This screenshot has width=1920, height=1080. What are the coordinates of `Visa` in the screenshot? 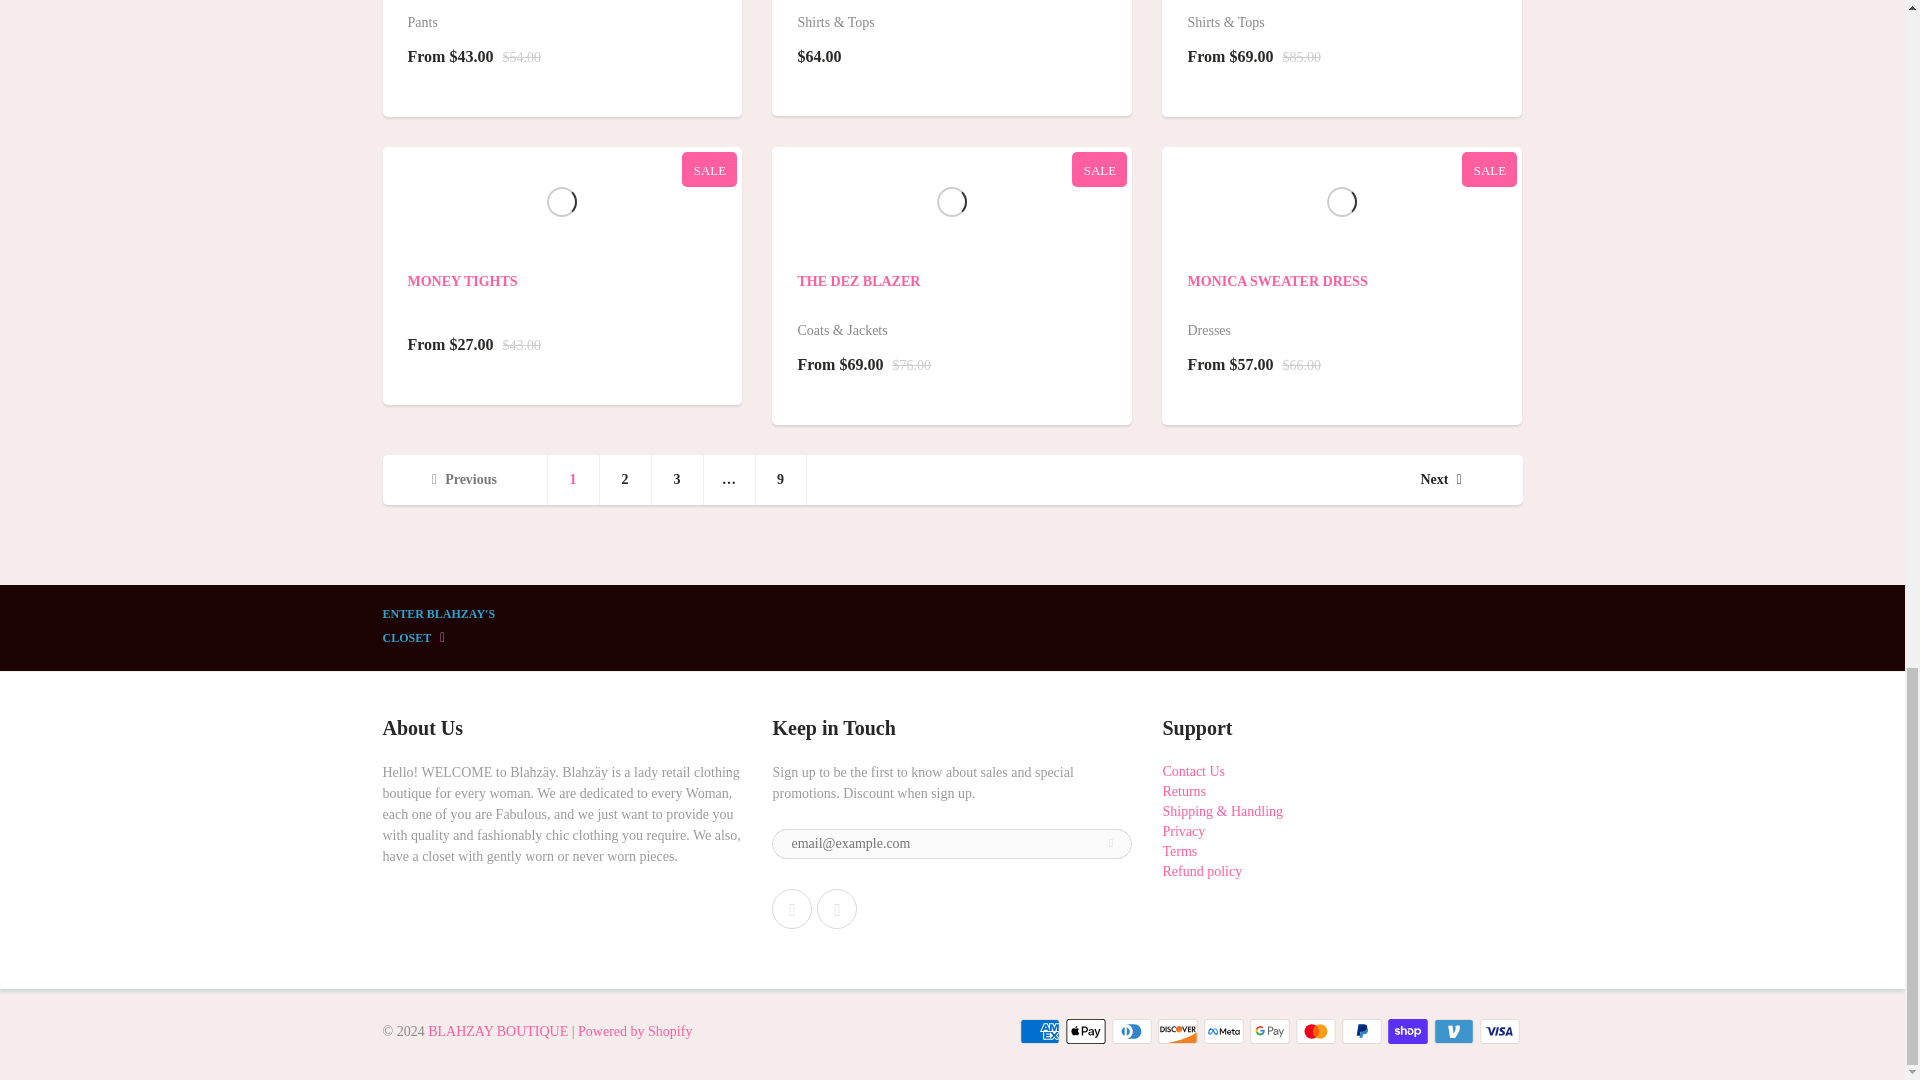 It's located at (1500, 1032).